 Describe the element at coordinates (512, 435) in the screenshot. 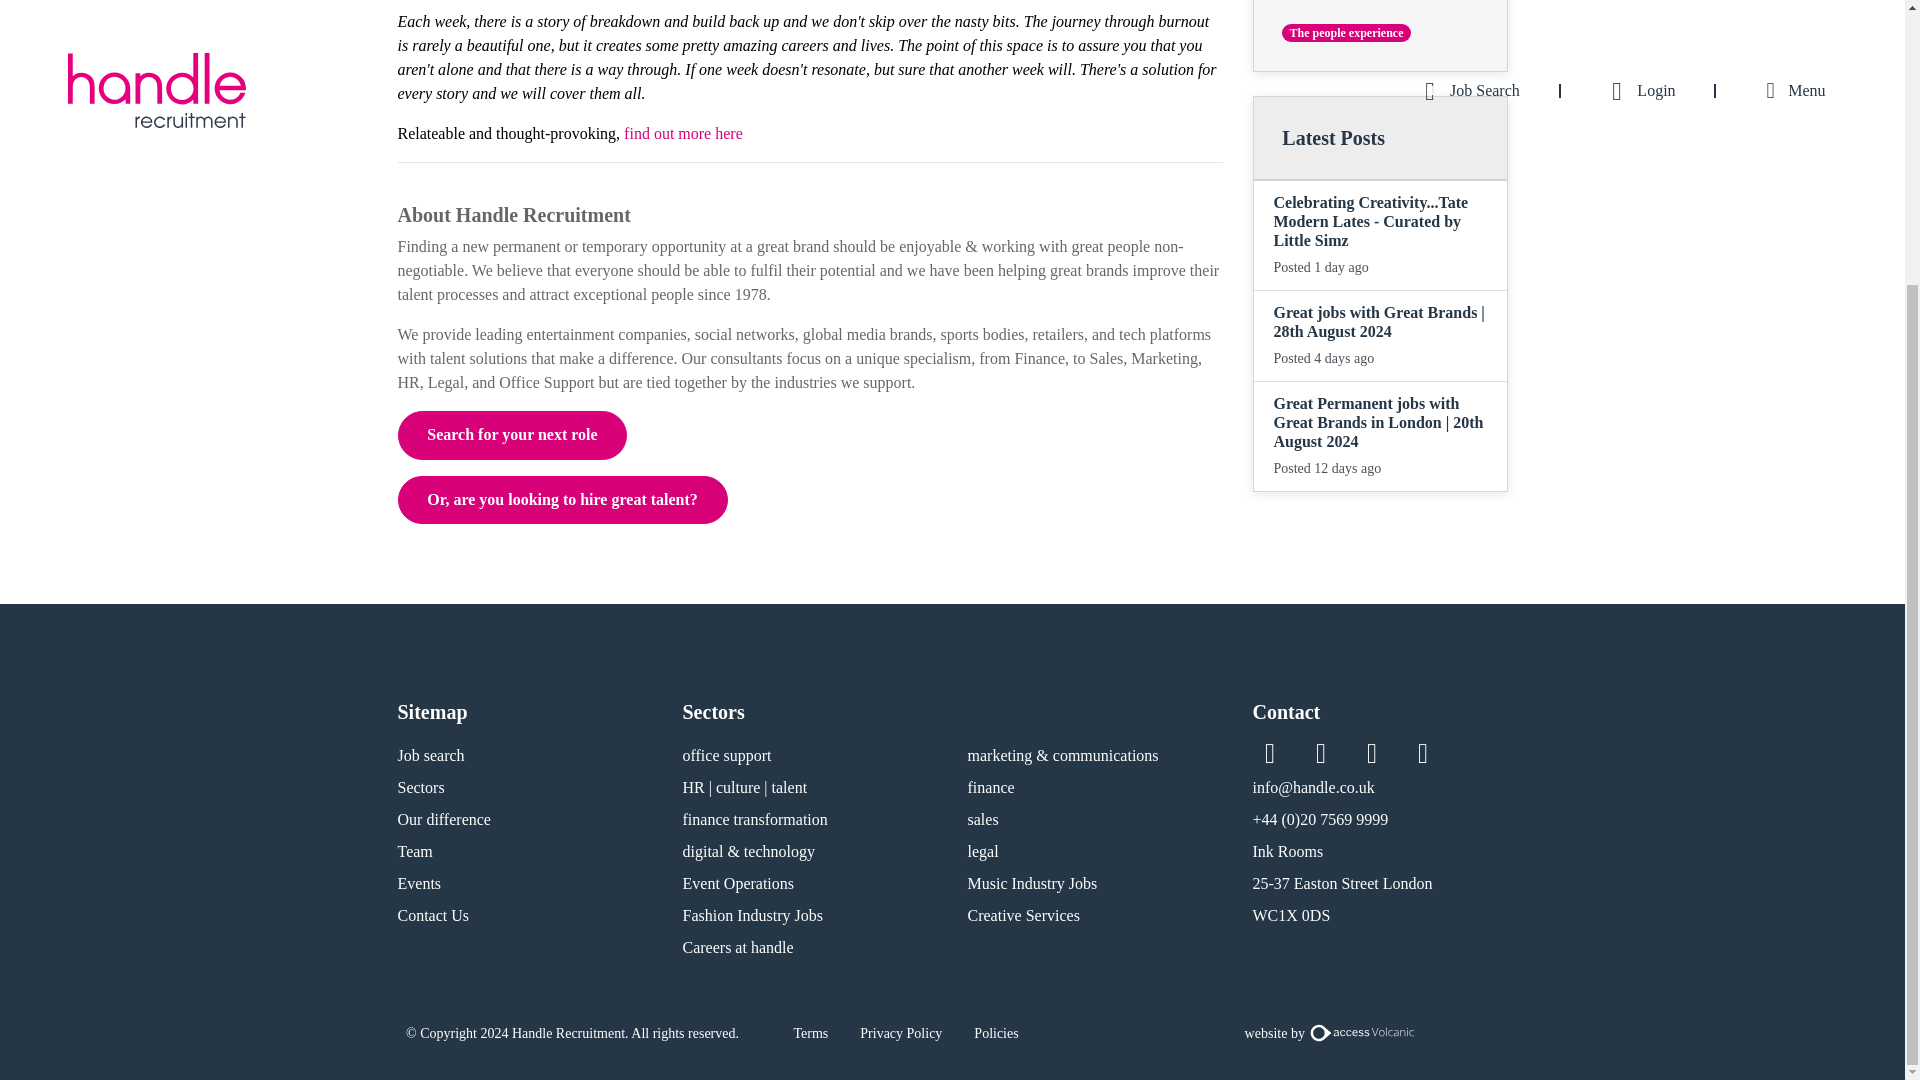

I see `Search for your next role` at that location.